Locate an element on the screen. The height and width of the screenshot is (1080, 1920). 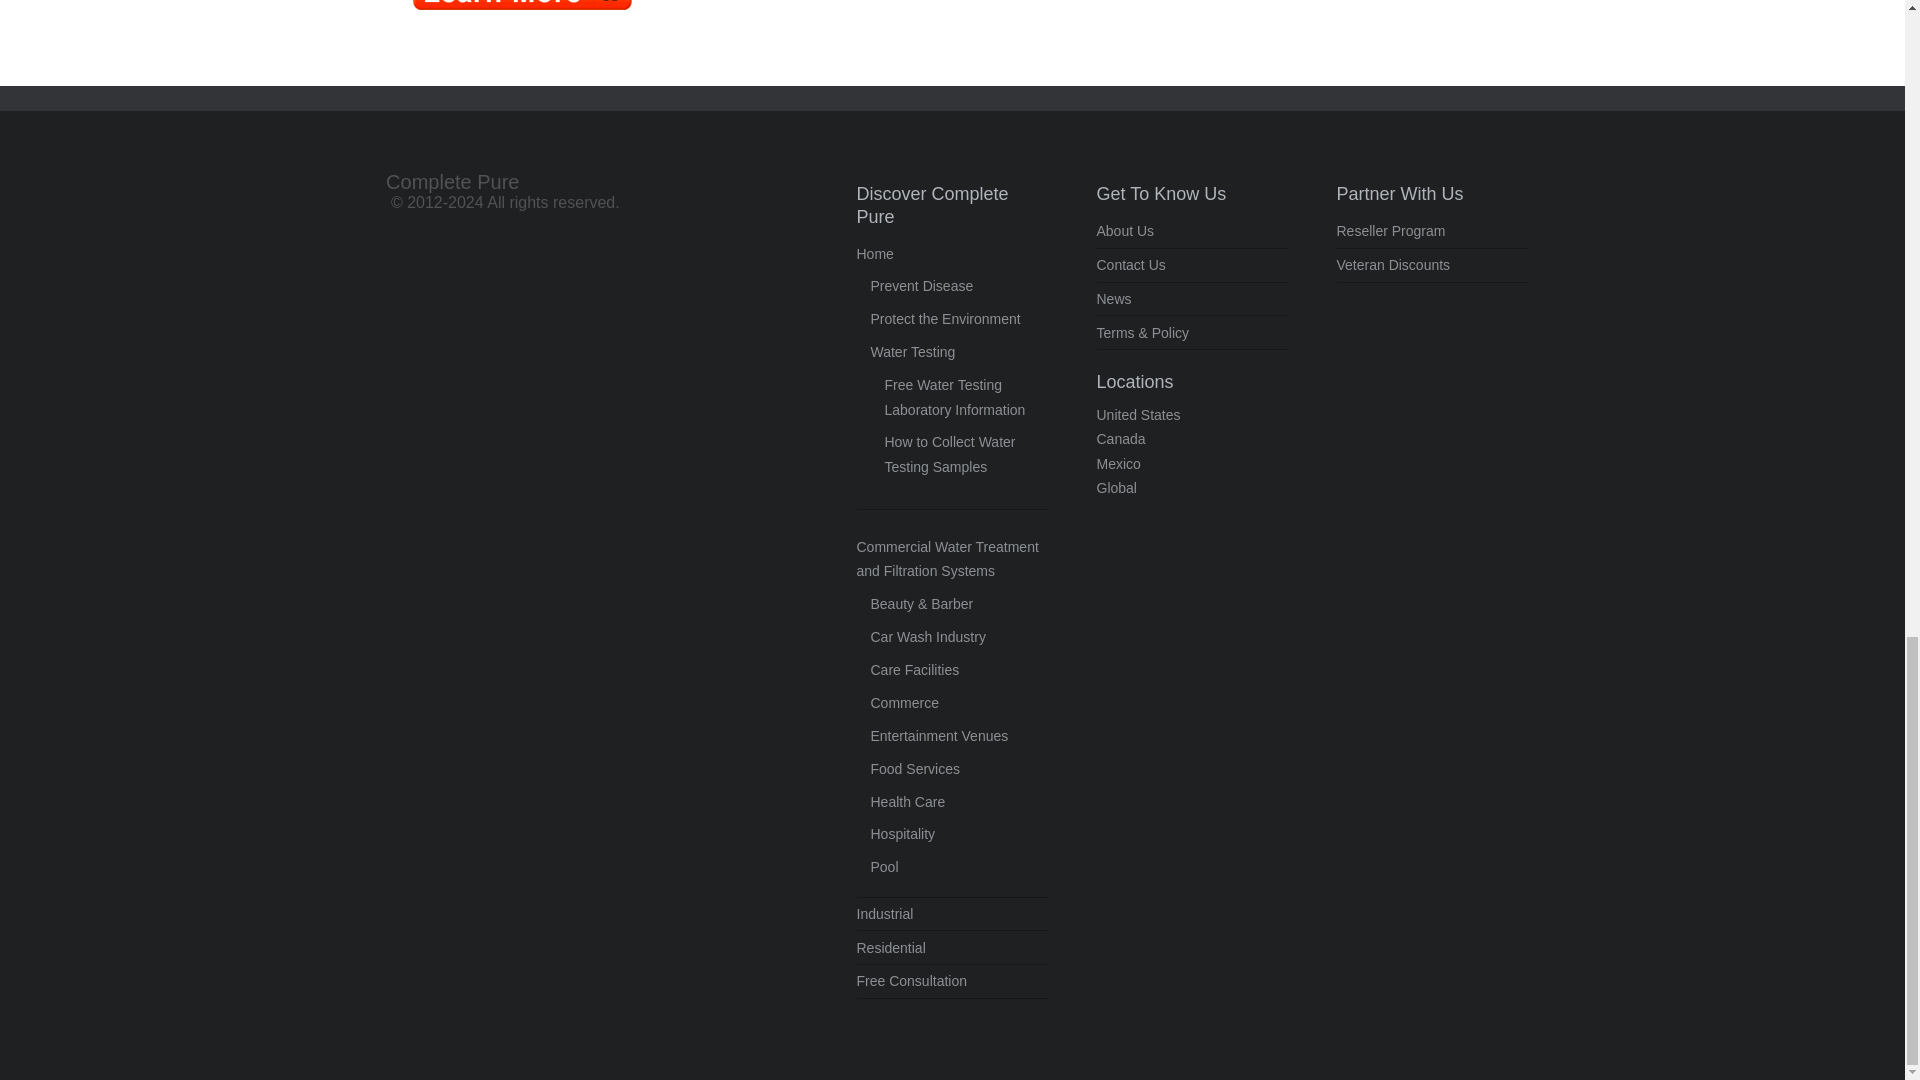
Entertainment Venues is located at coordinates (938, 736).